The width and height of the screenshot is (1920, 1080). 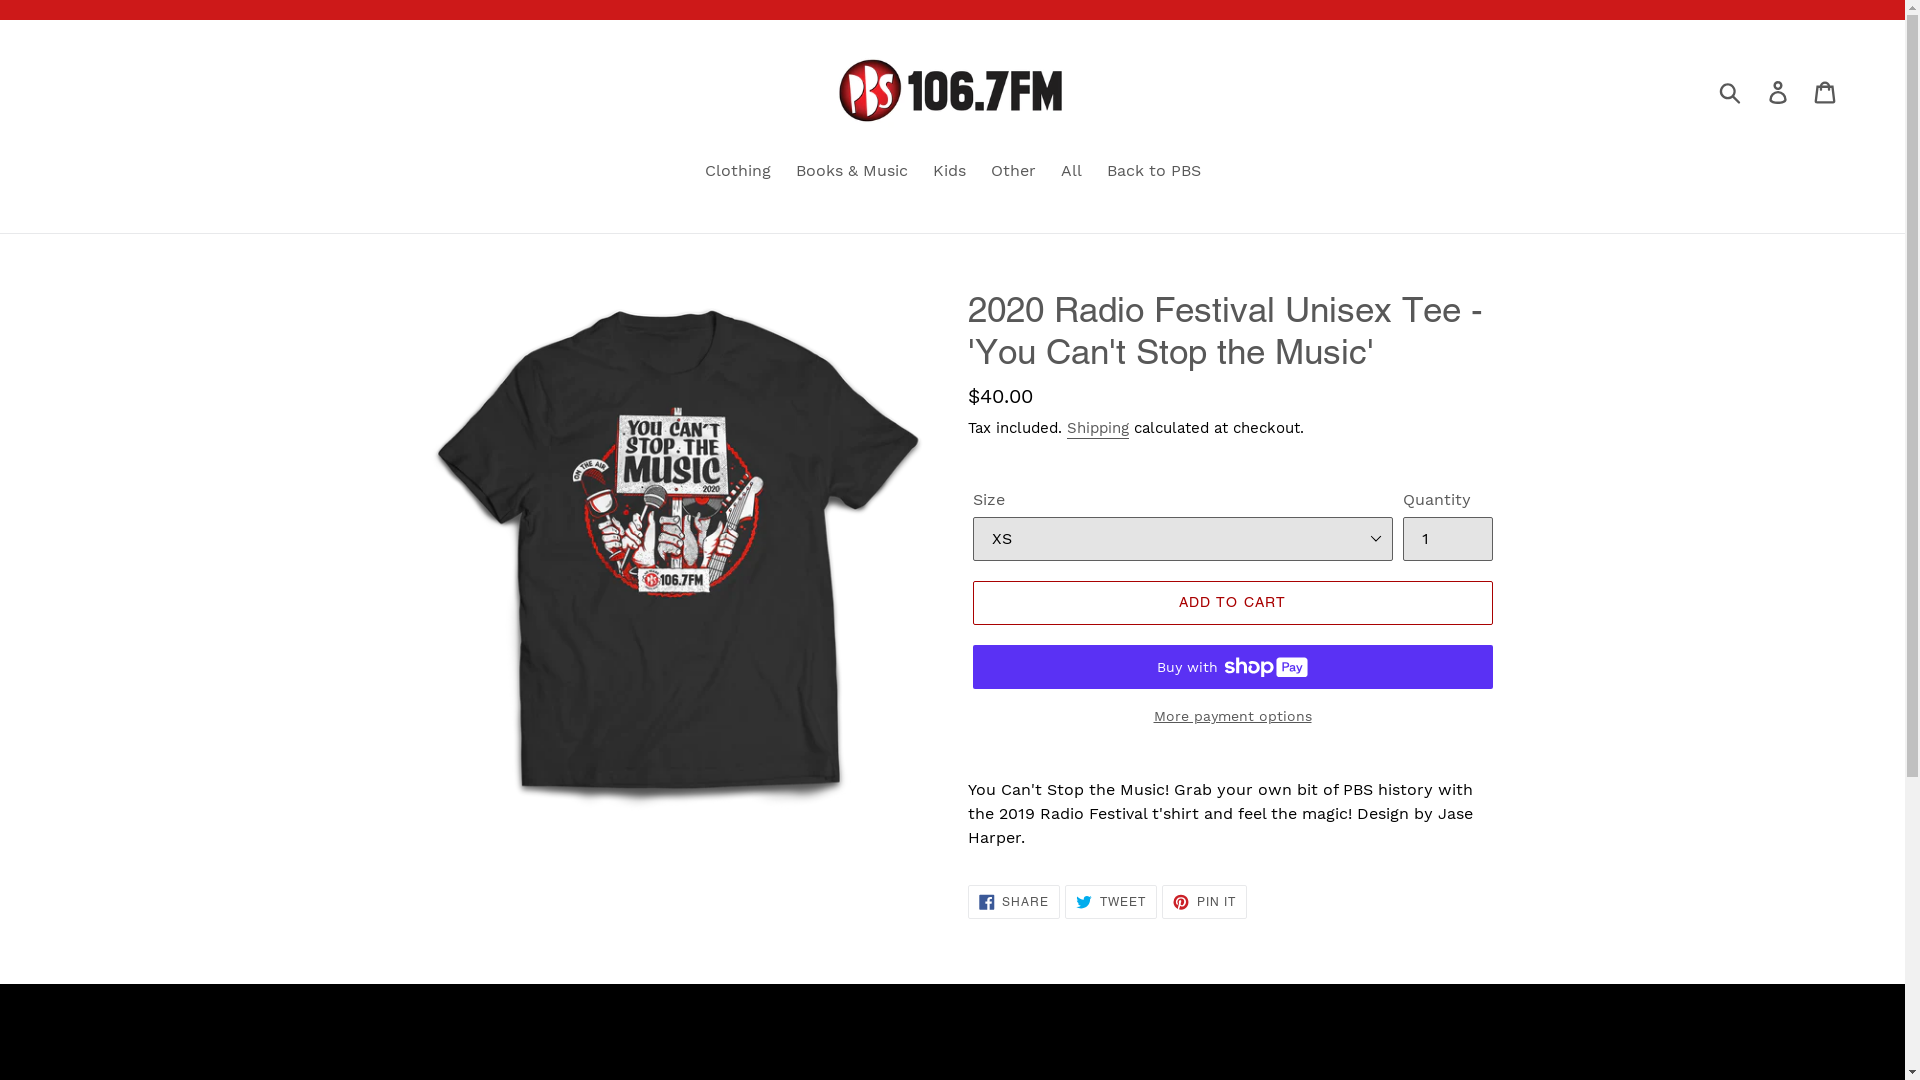 What do you see at coordinates (1204, 902) in the screenshot?
I see `PIN IT
PIN ON PINTEREST` at bounding box center [1204, 902].